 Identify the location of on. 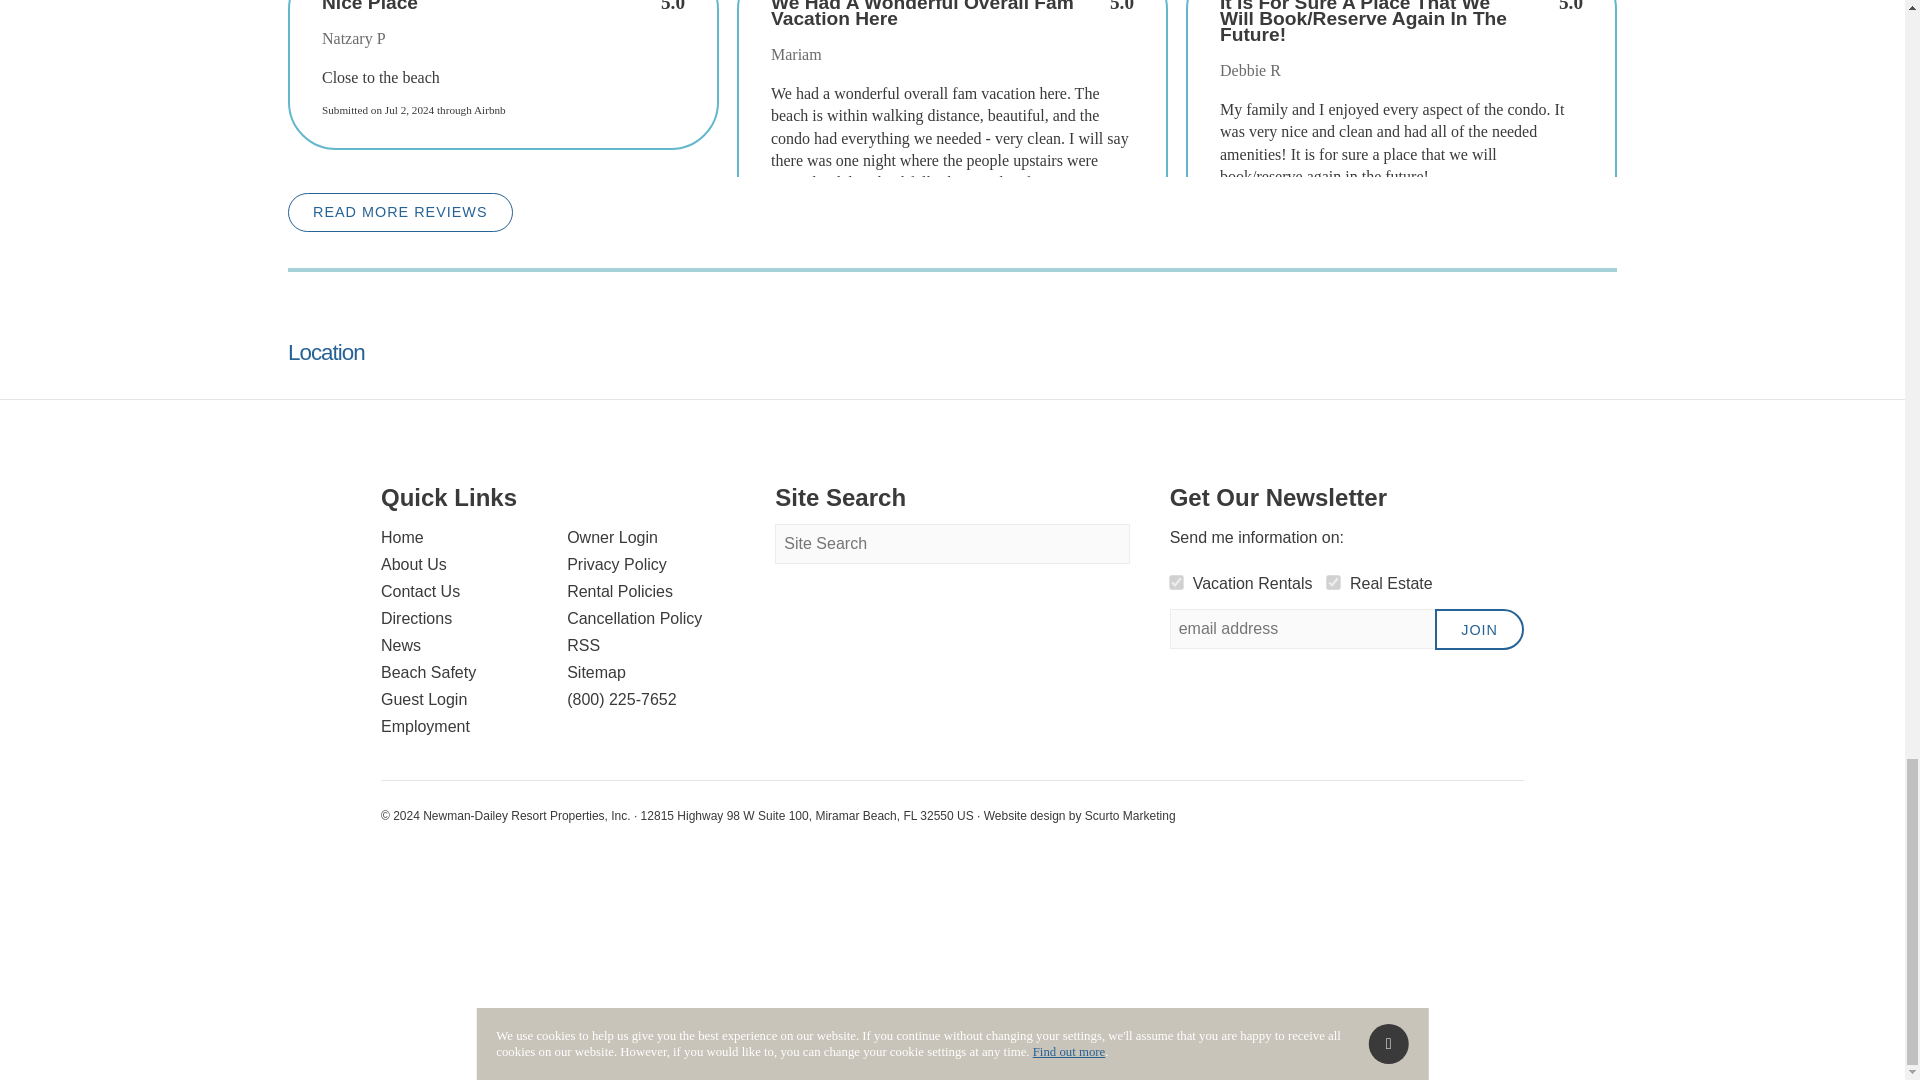
(1176, 580).